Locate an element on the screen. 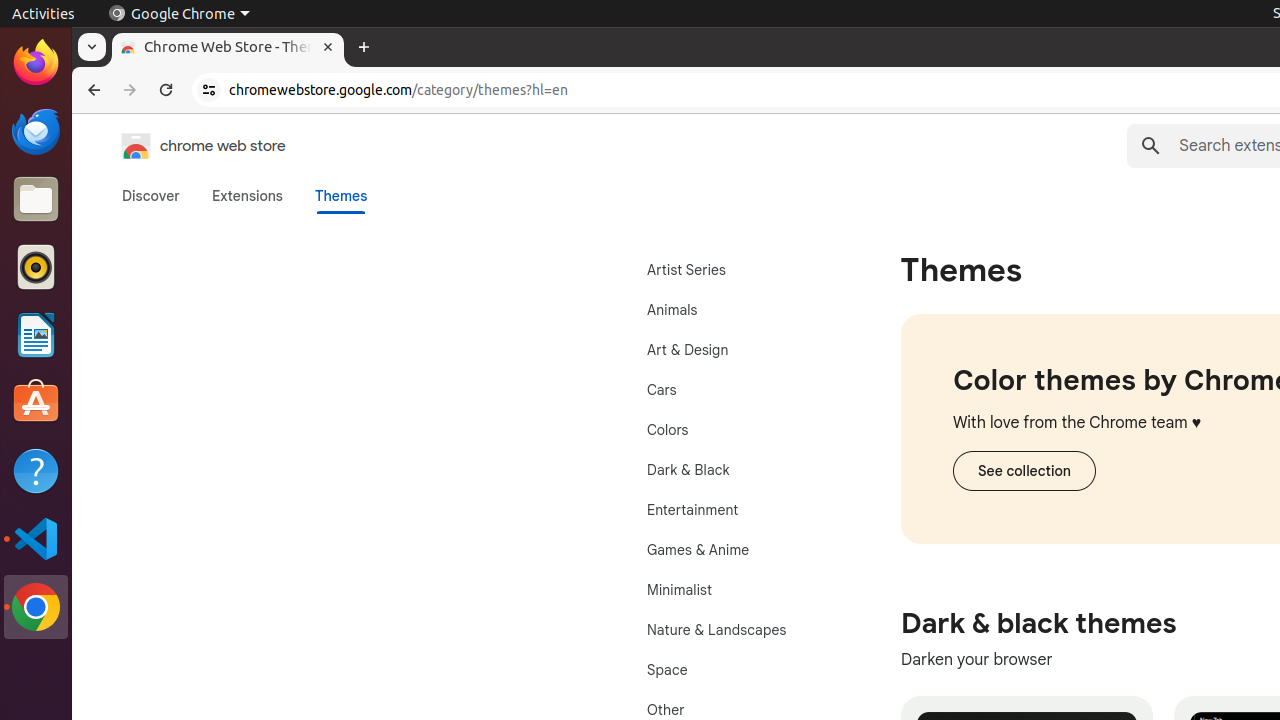  Colors is located at coordinates (738, 430).